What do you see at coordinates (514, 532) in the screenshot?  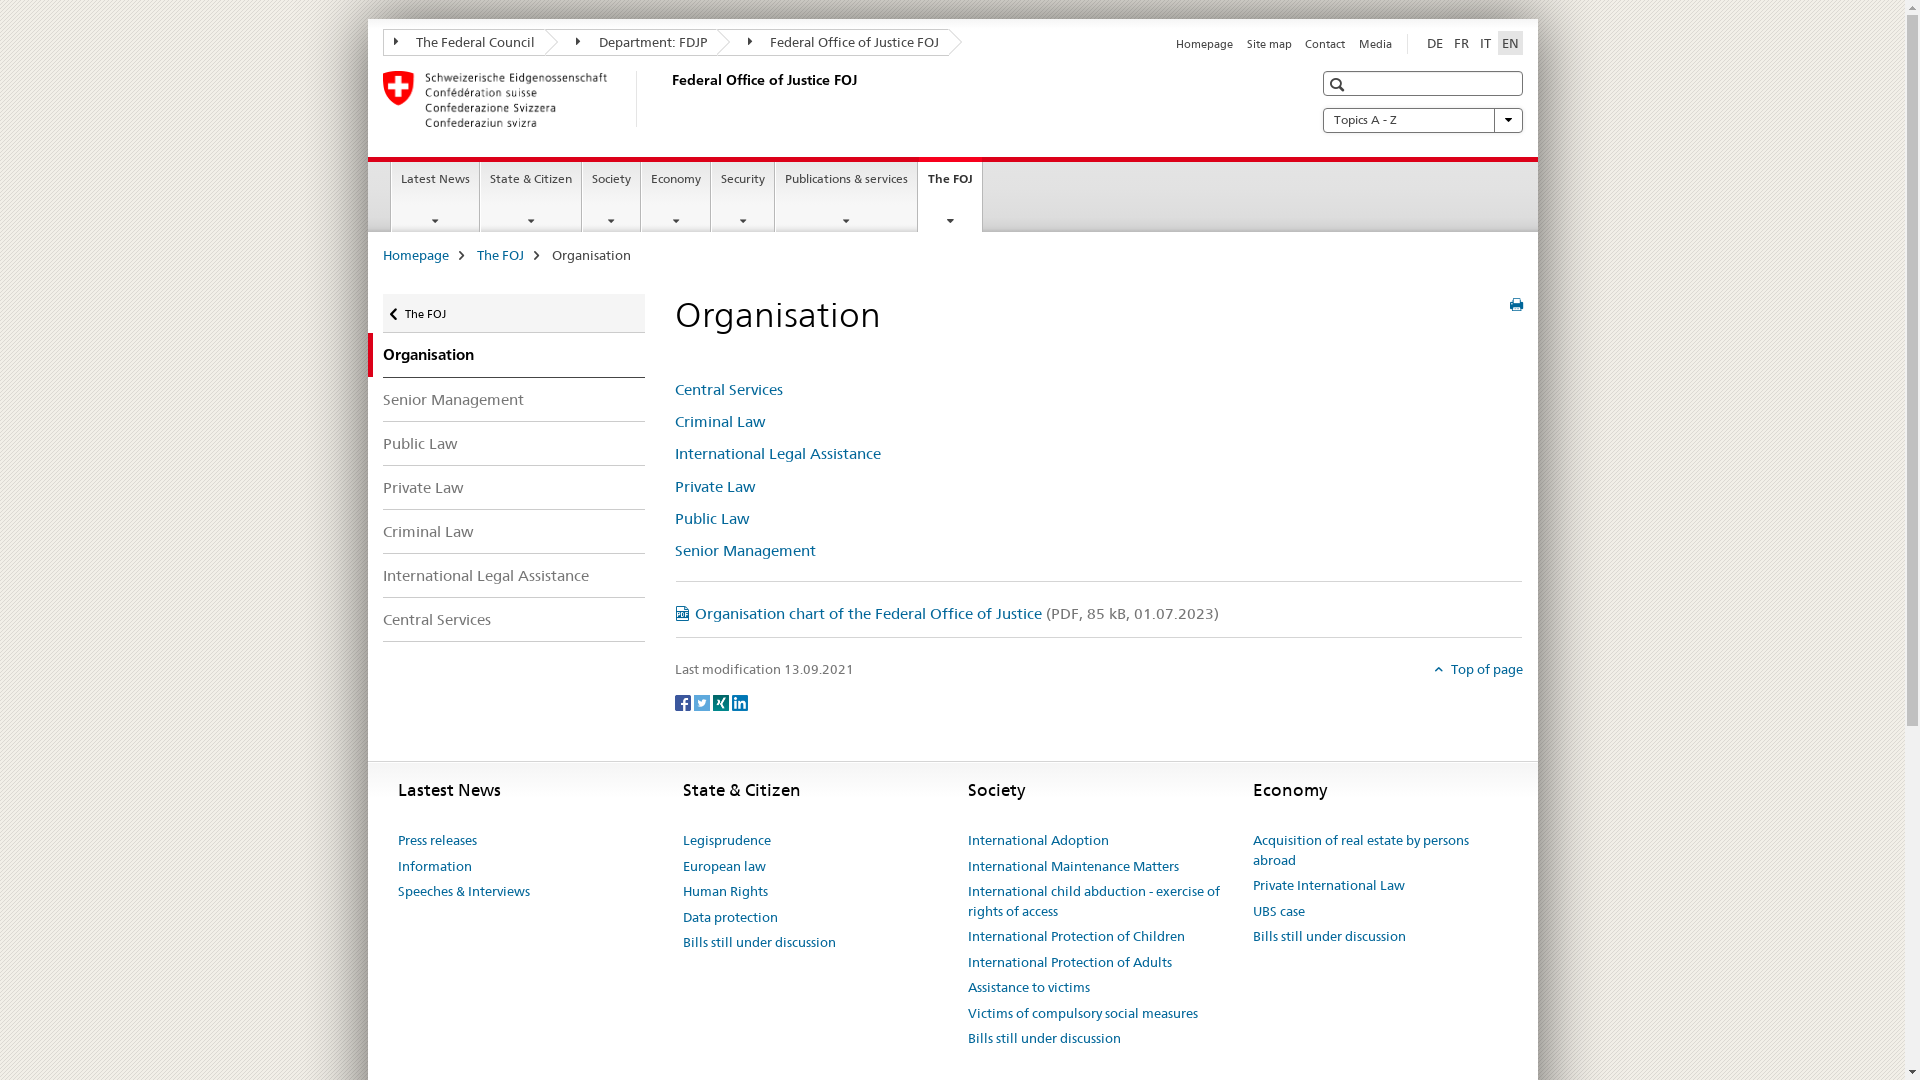 I see `Criminal Law` at bounding box center [514, 532].